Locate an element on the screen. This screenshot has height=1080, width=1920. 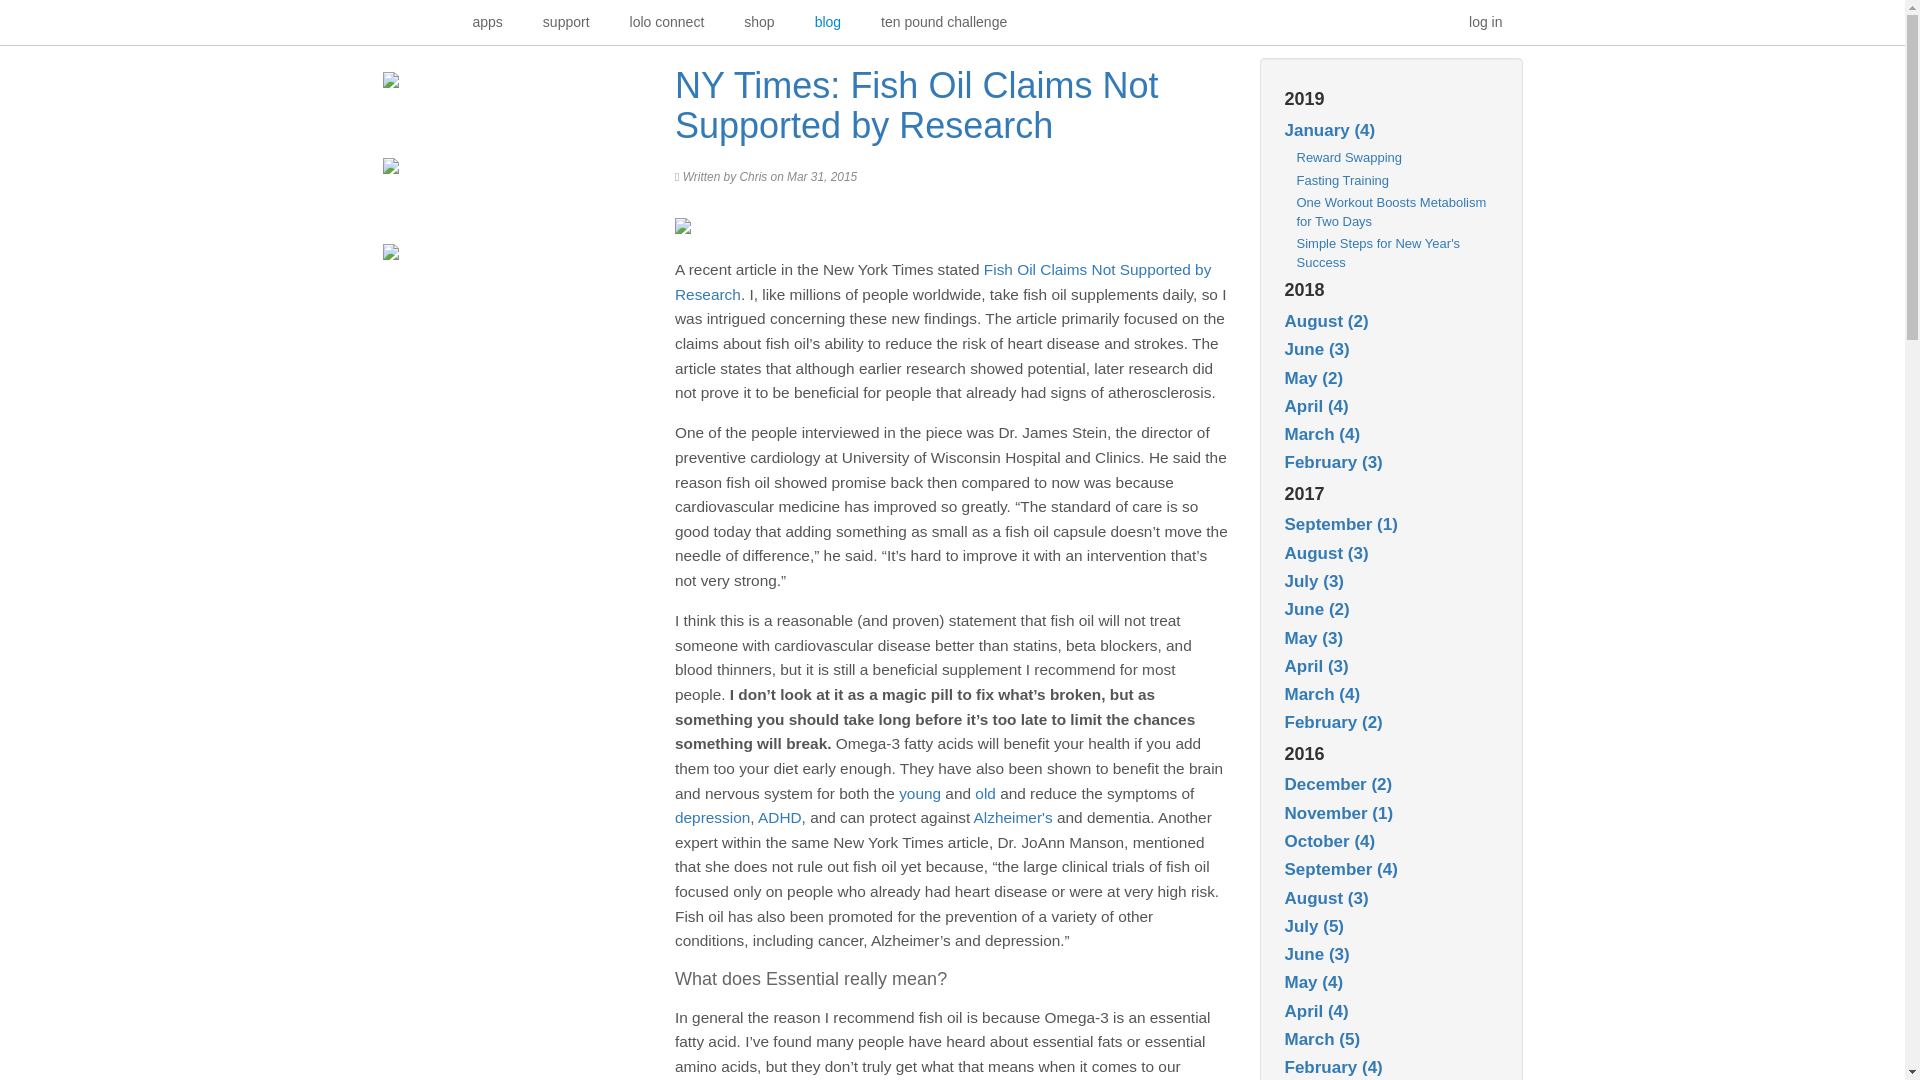
Fasting Training is located at coordinates (1342, 180).